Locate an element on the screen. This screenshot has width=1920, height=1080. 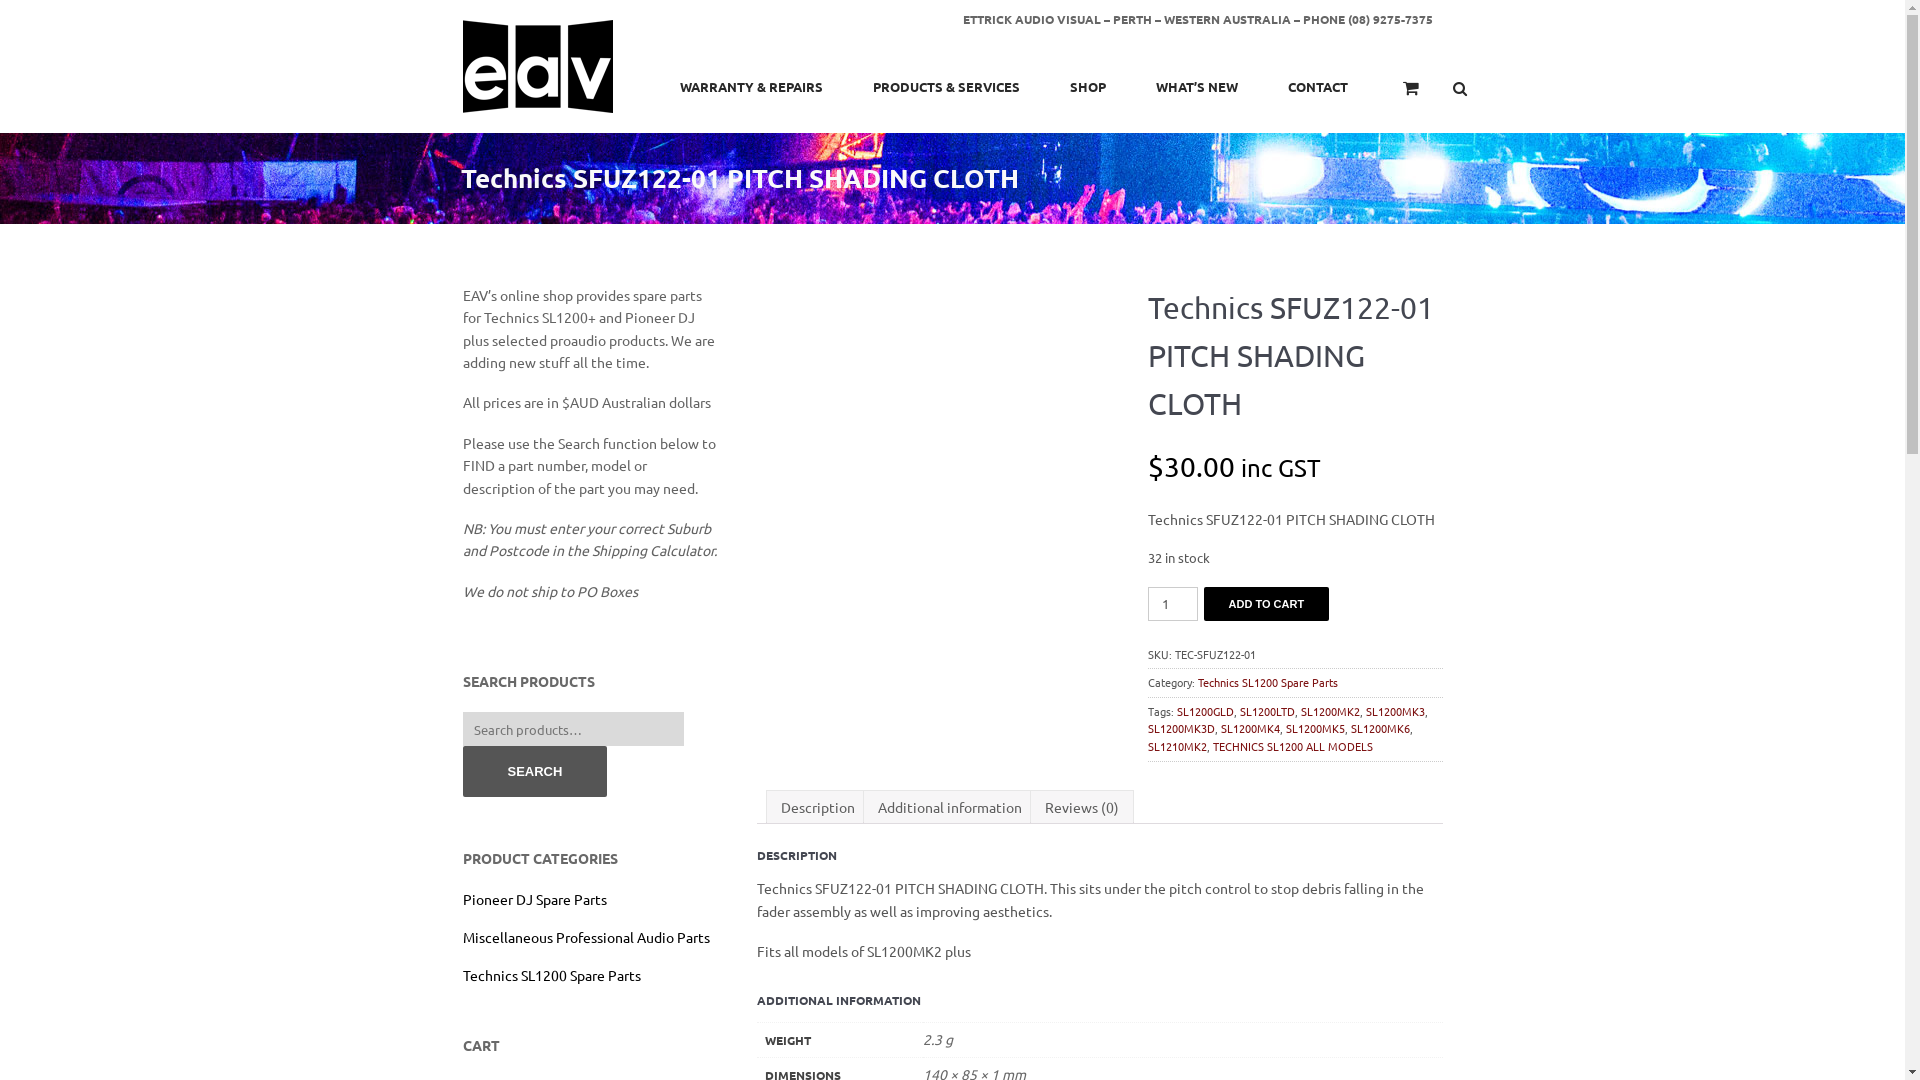
SL1200MK3 is located at coordinates (1396, 711).